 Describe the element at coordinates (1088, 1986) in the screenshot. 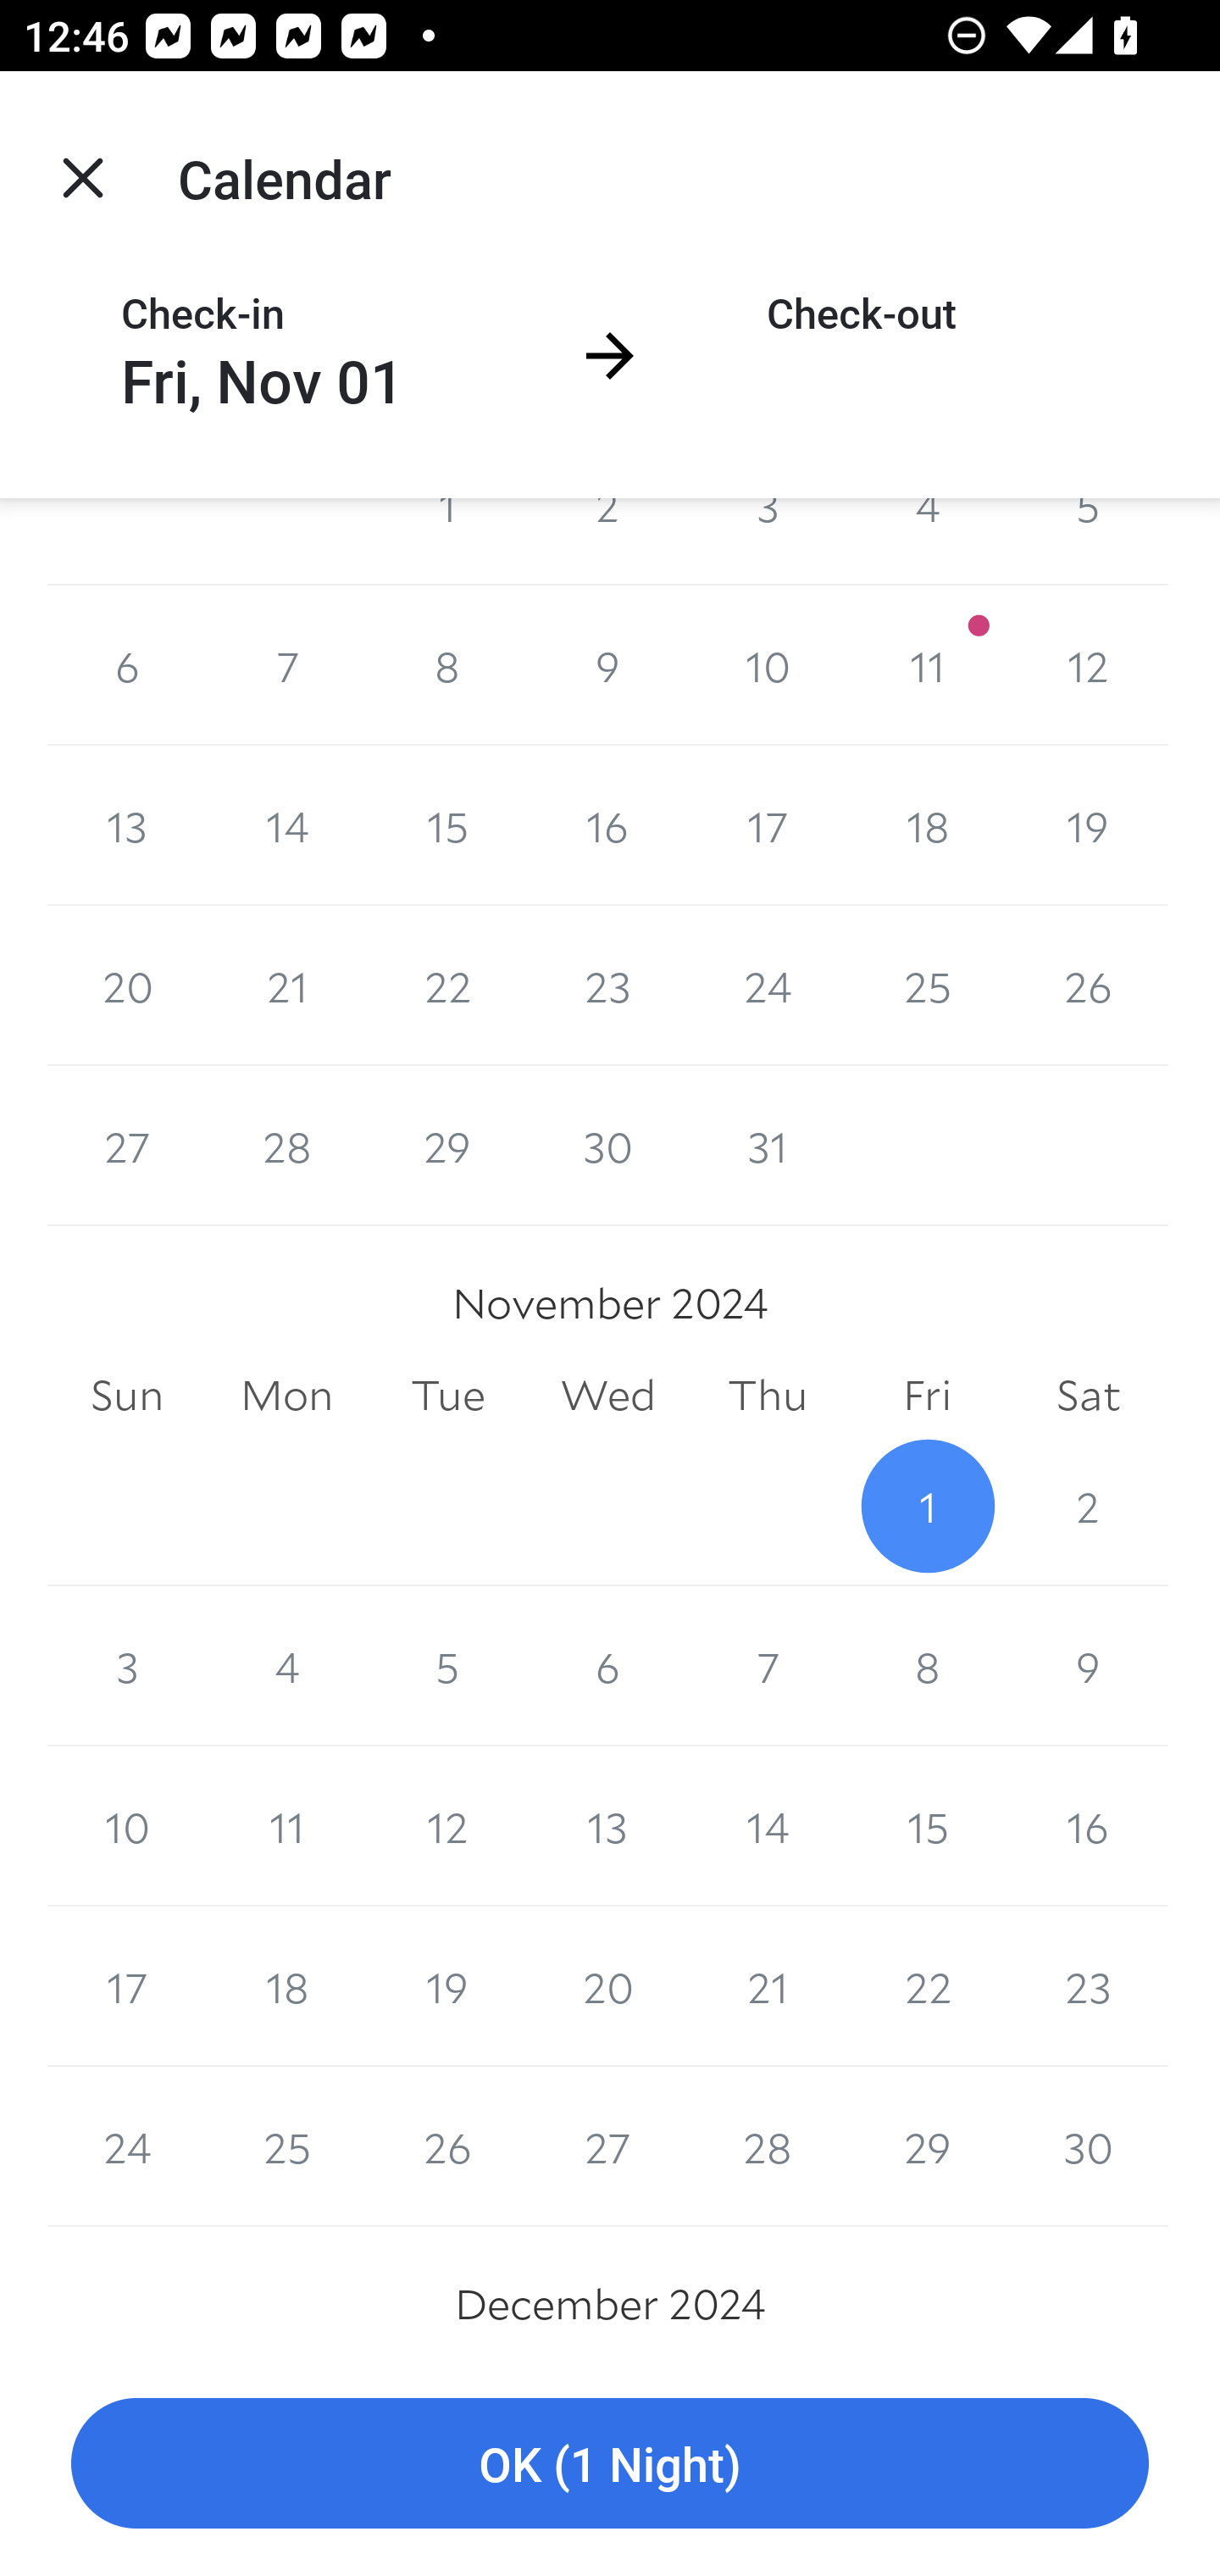

I see `23 23 November 2024` at that location.